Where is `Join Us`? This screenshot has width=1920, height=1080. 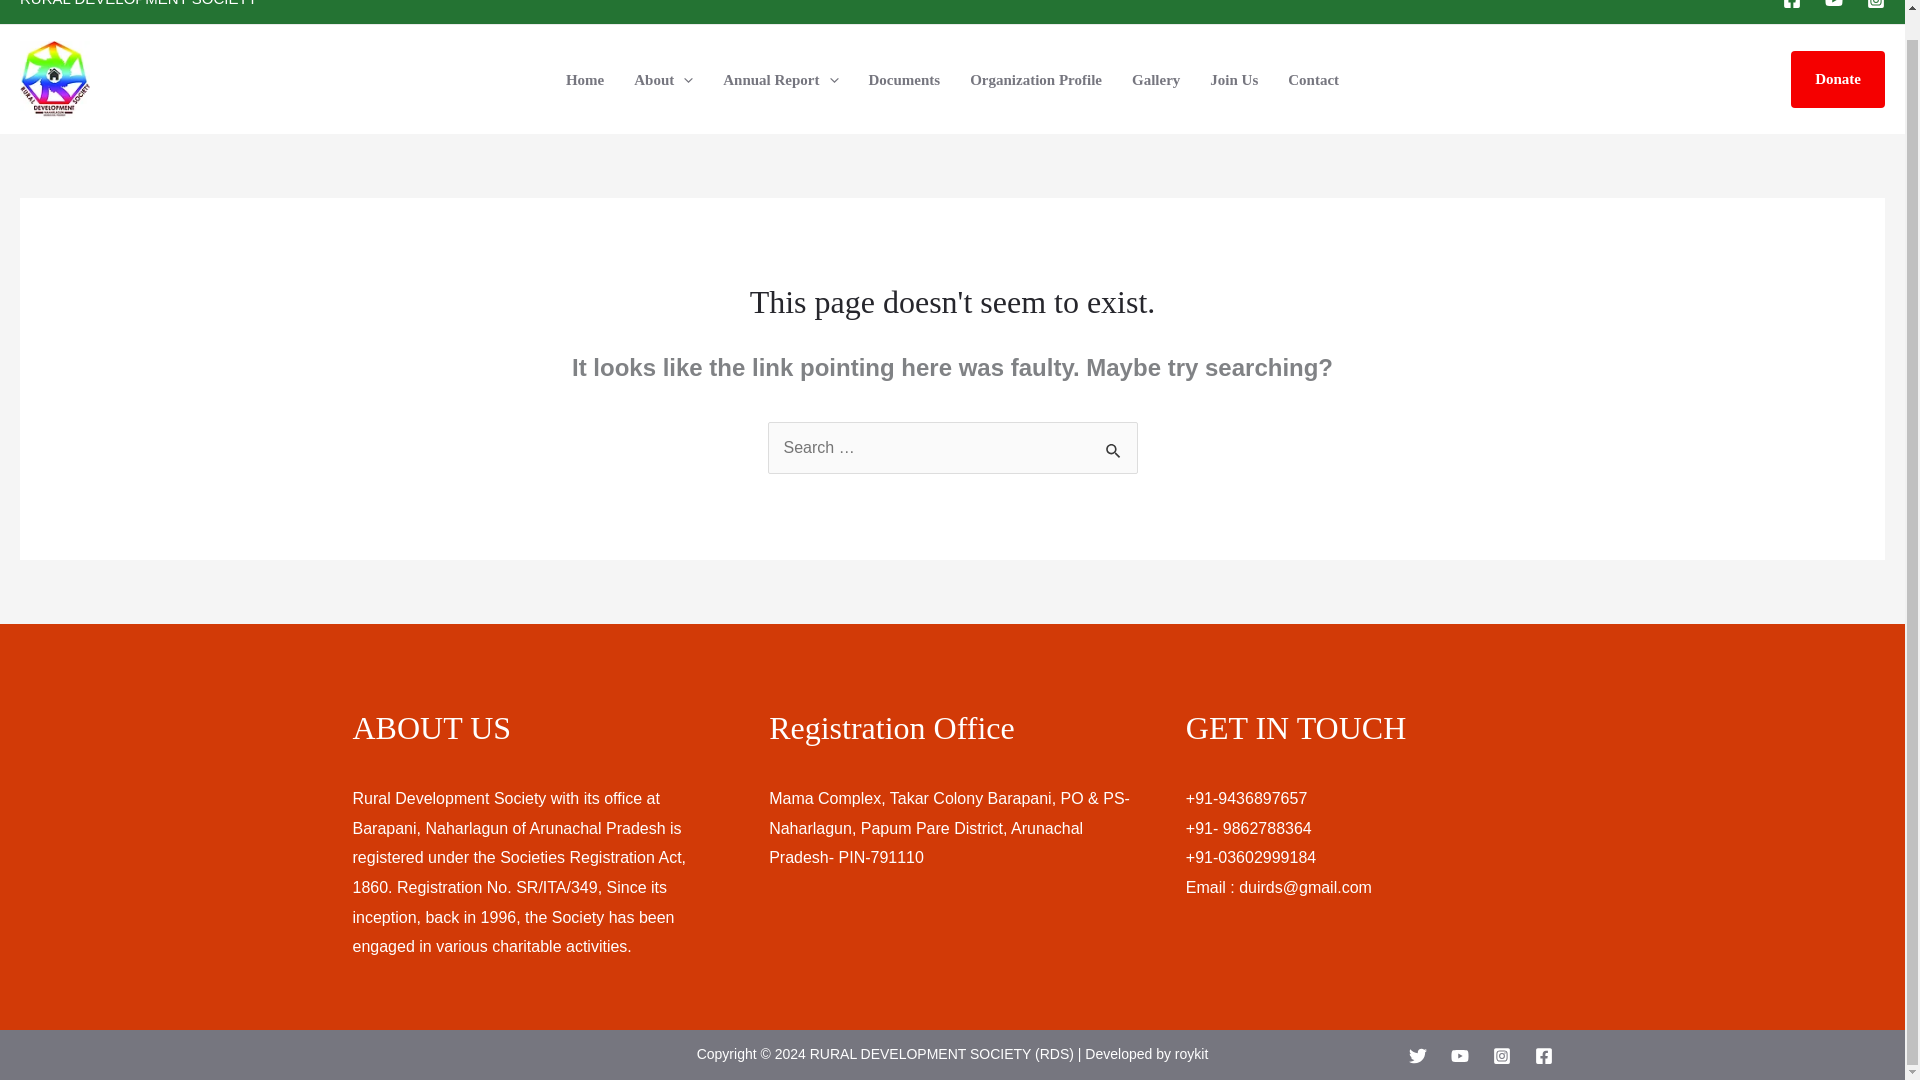
Join Us is located at coordinates (1233, 79).